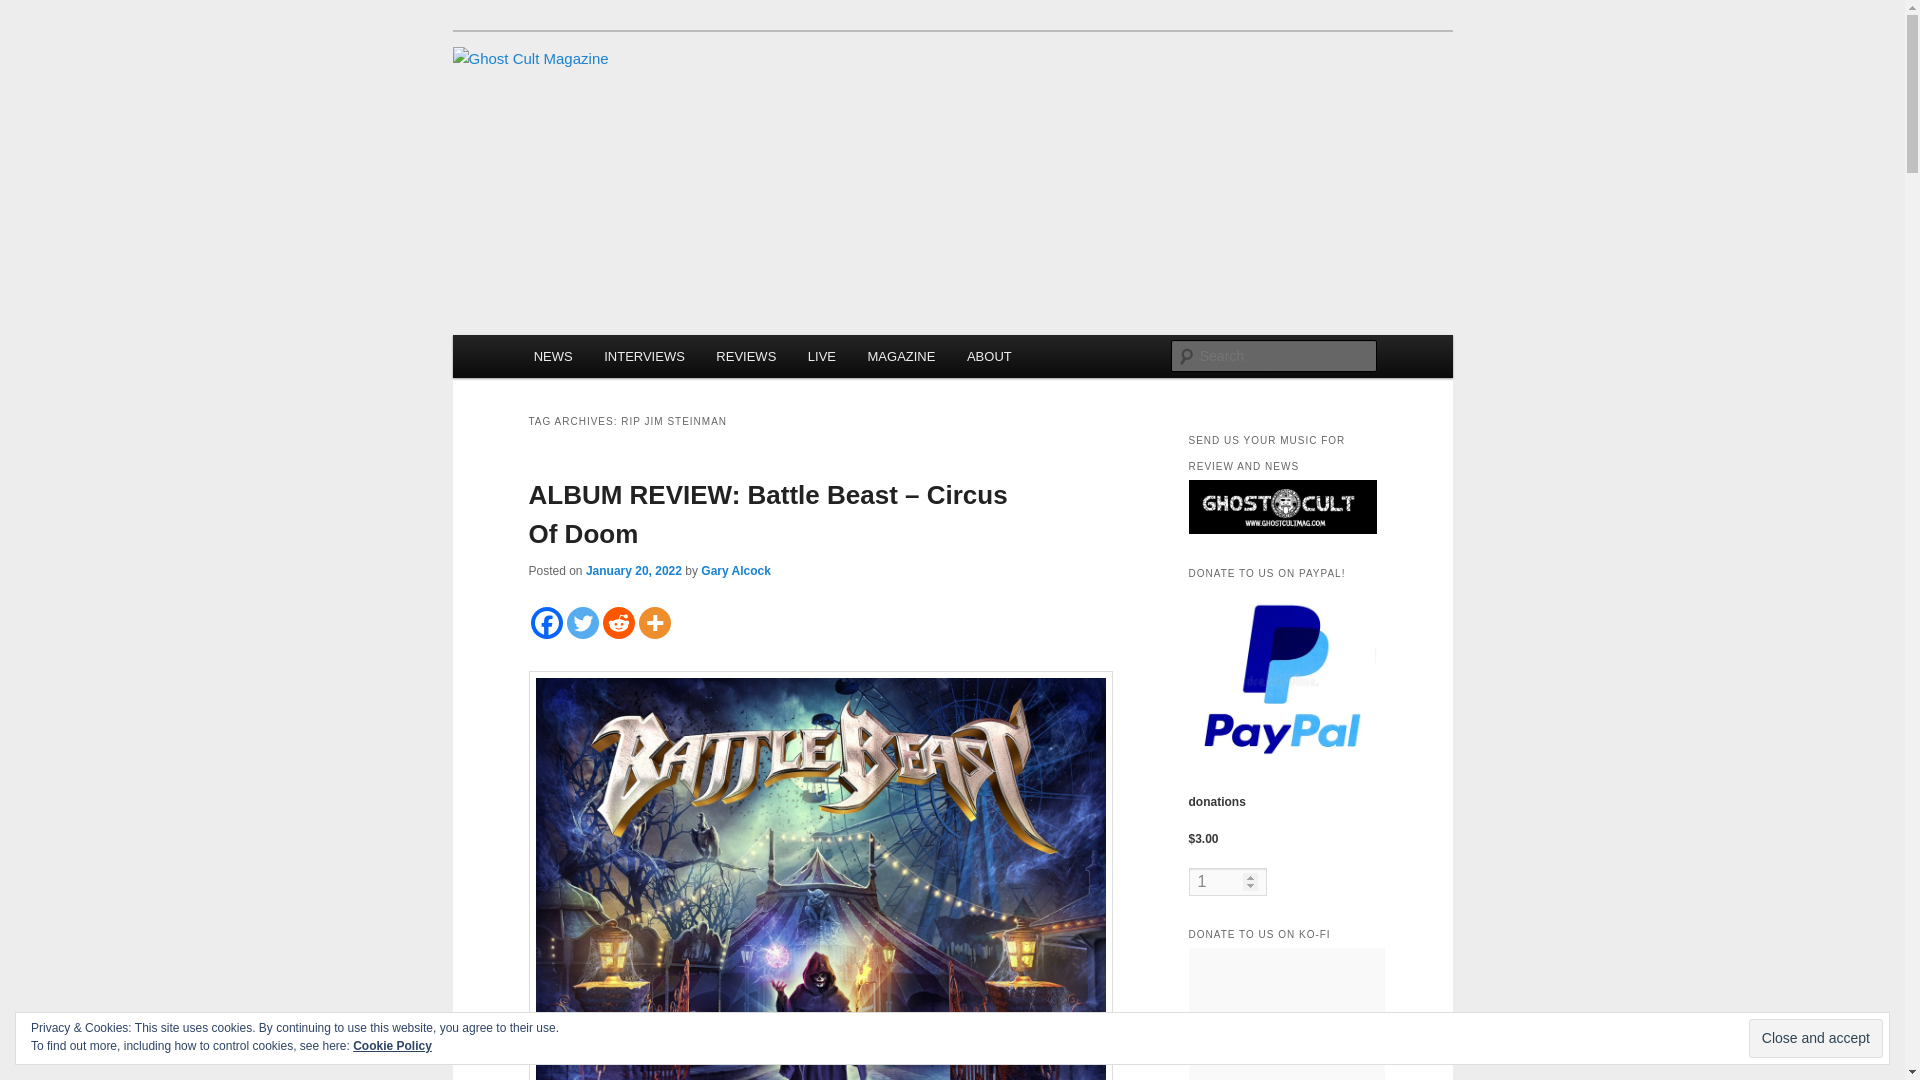  I want to click on Facebook, so click(546, 622).